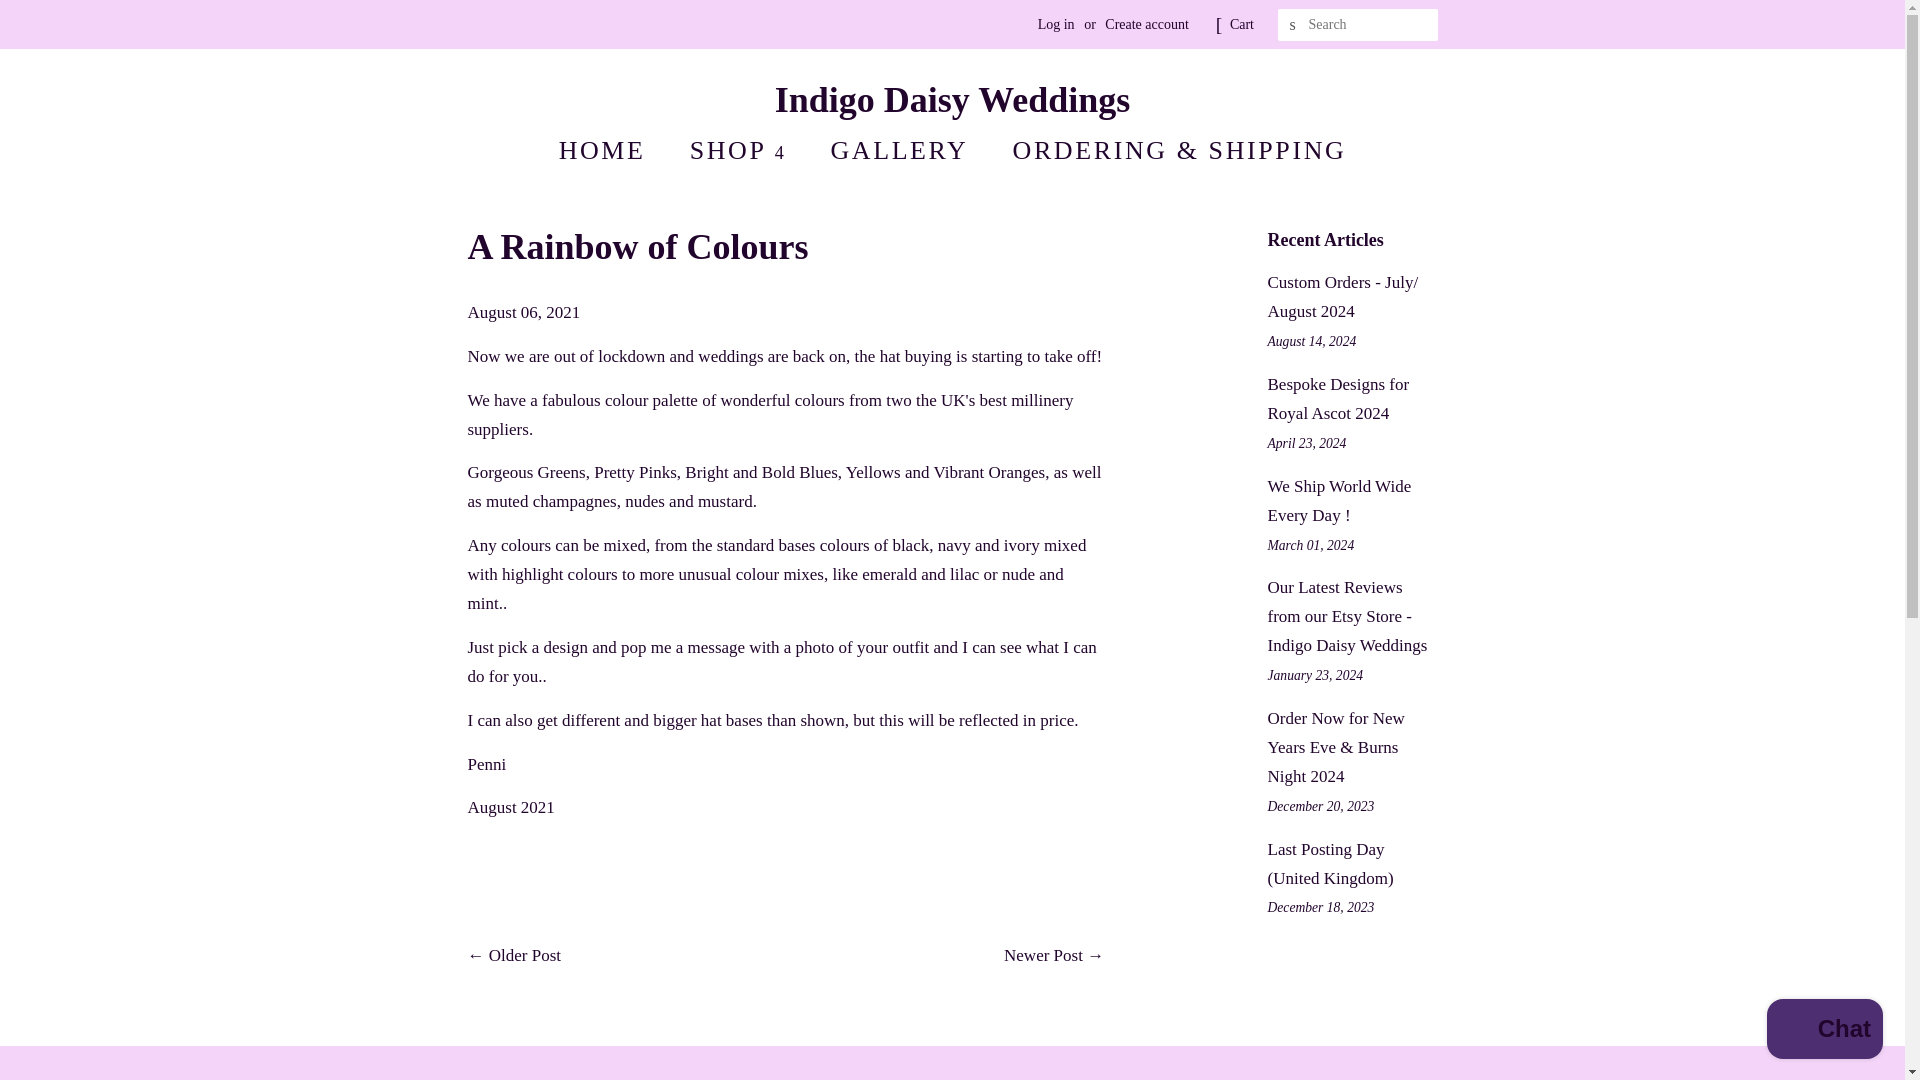 This screenshot has width=1920, height=1080. What do you see at coordinates (1242, 24) in the screenshot?
I see `Cart` at bounding box center [1242, 24].